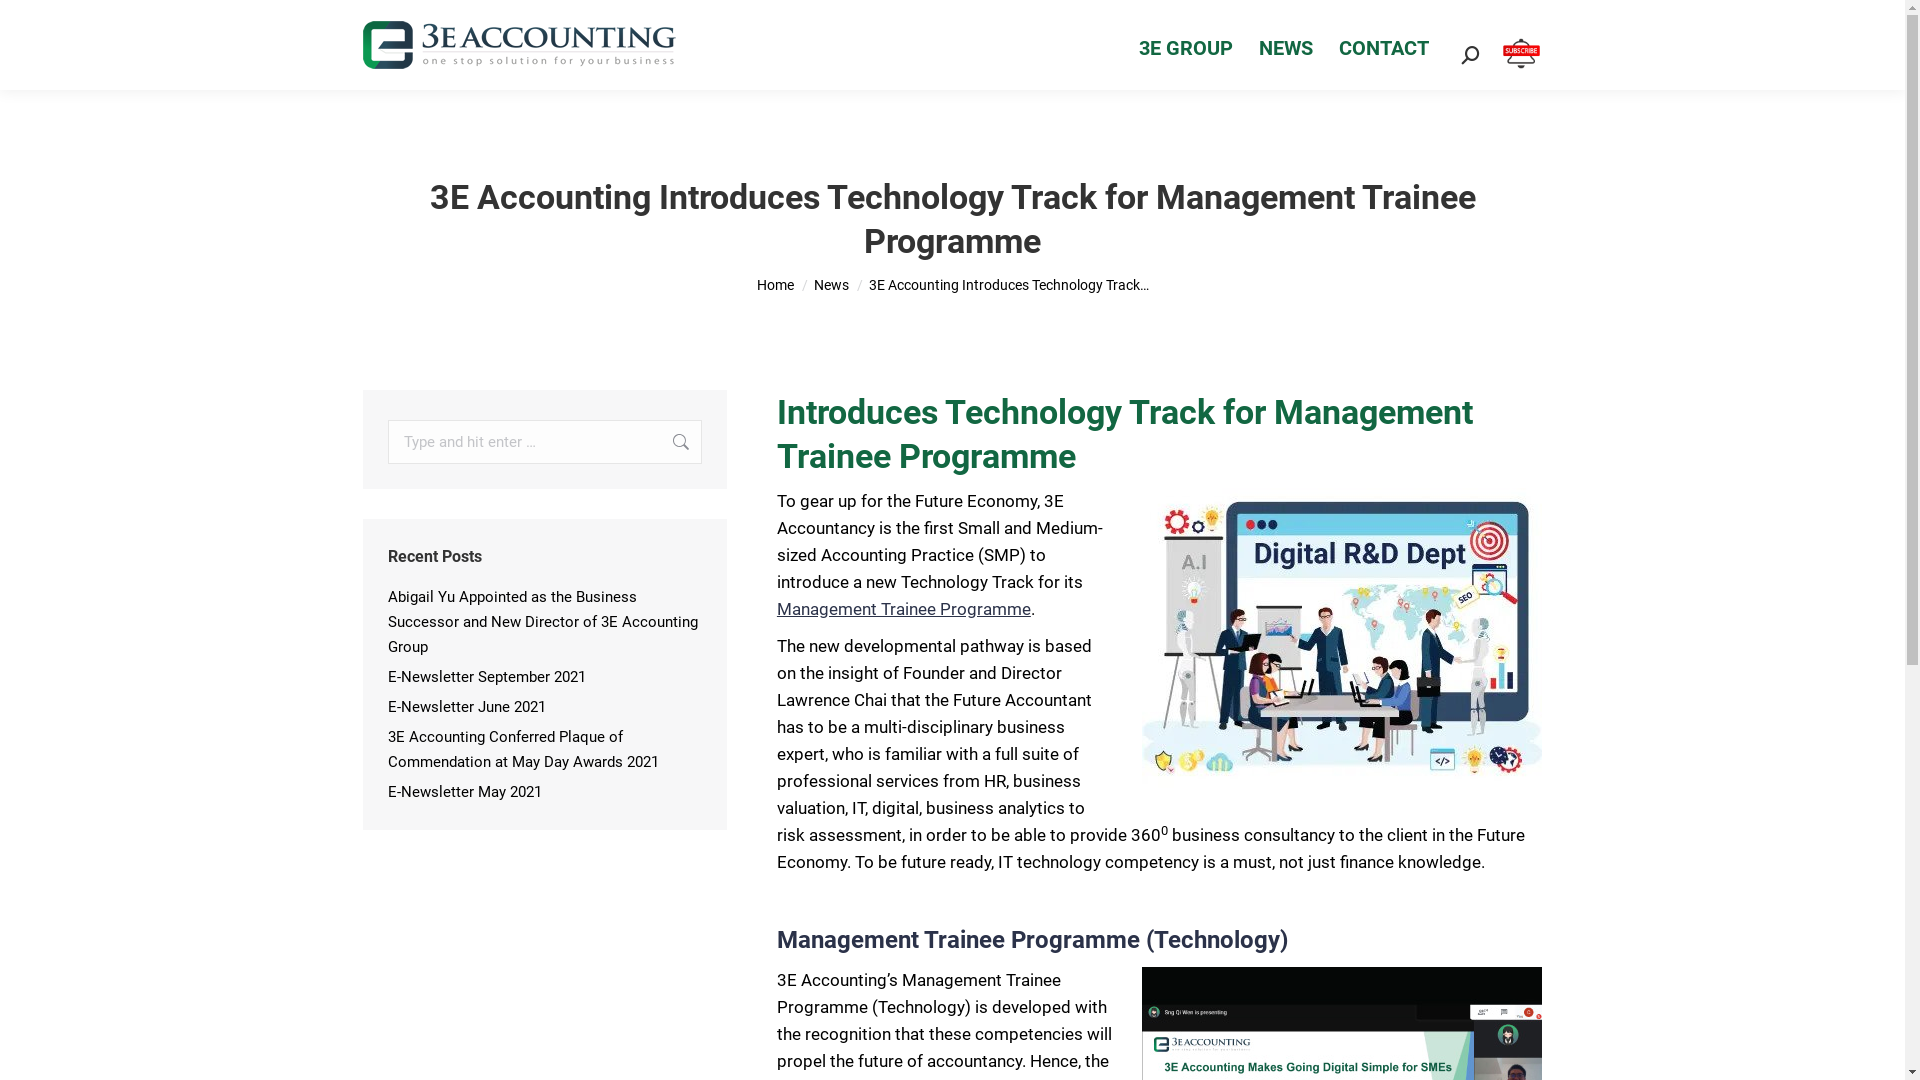 The width and height of the screenshot is (1920, 1080). What do you see at coordinates (1186, 45) in the screenshot?
I see `3E GROUP` at bounding box center [1186, 45].